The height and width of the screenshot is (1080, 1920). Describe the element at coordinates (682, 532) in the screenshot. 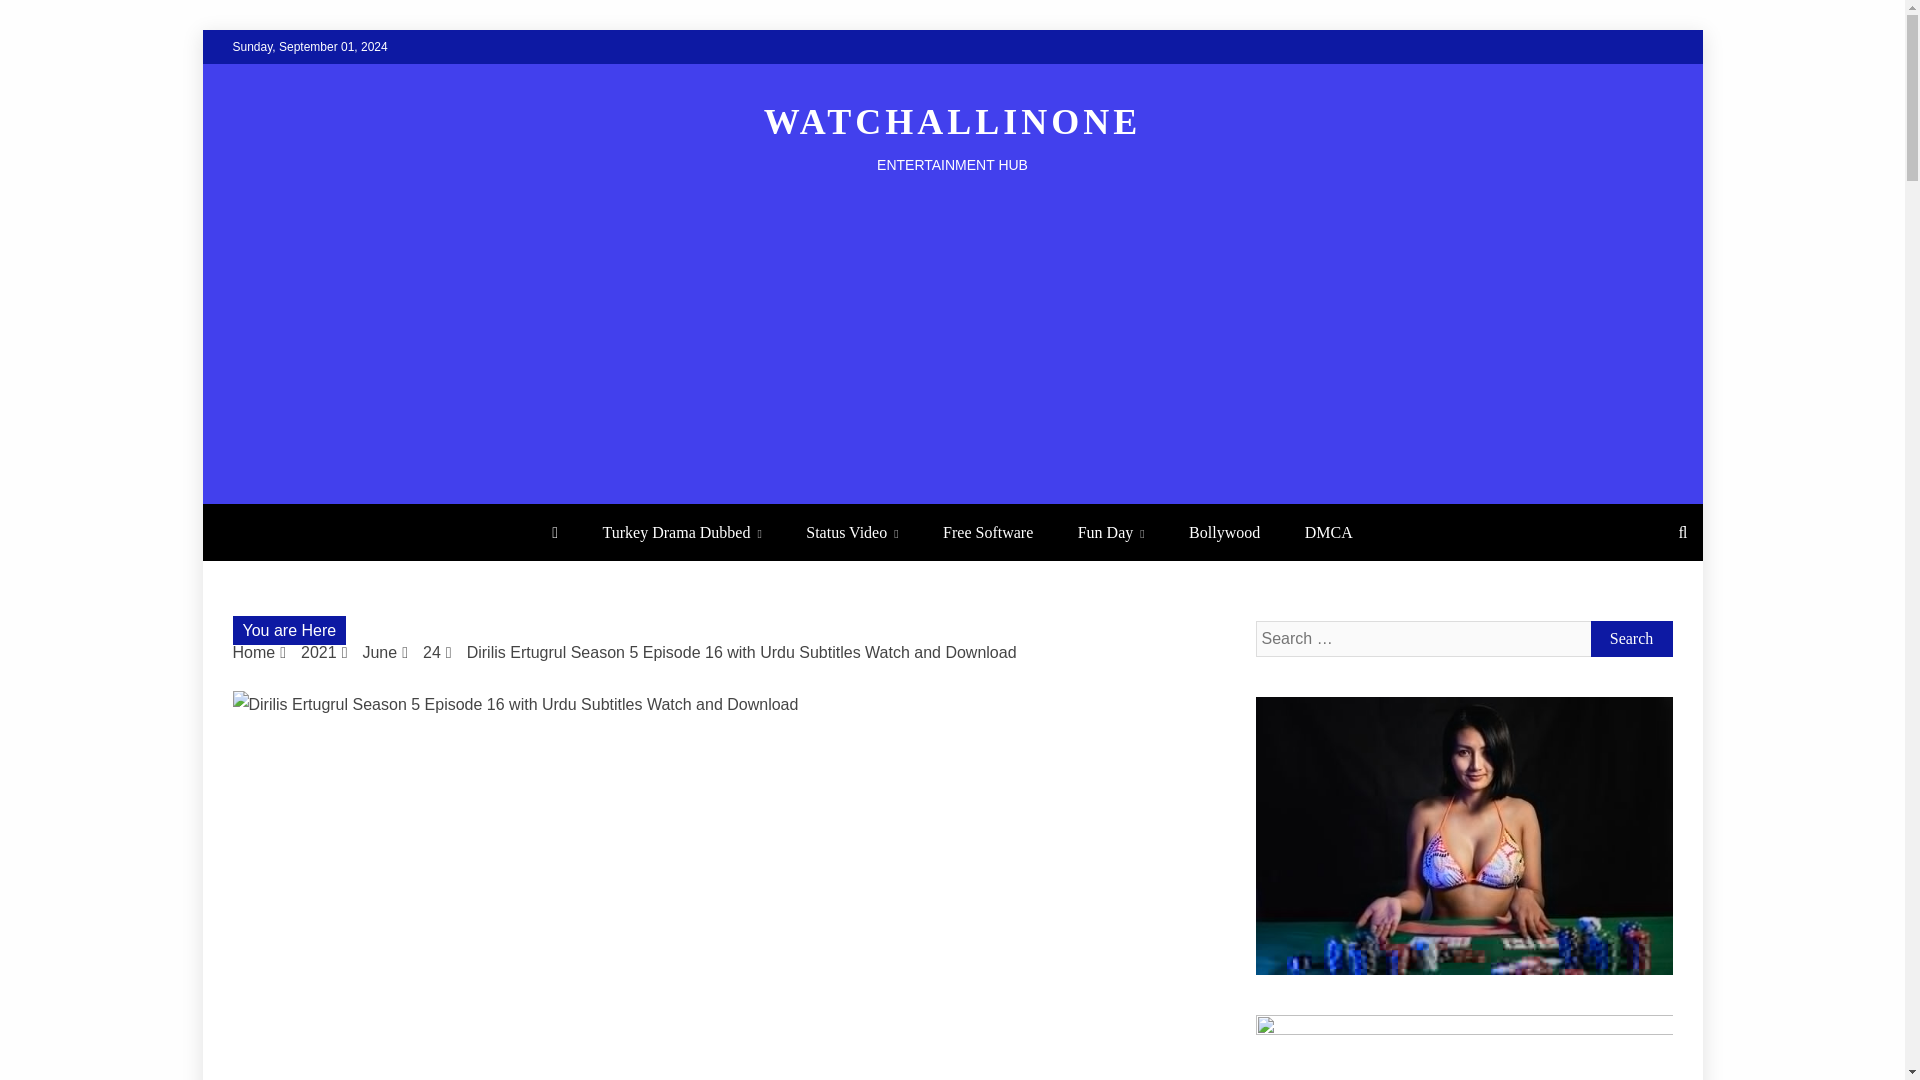

I see `Turkey Drama Dubbed` at that location.